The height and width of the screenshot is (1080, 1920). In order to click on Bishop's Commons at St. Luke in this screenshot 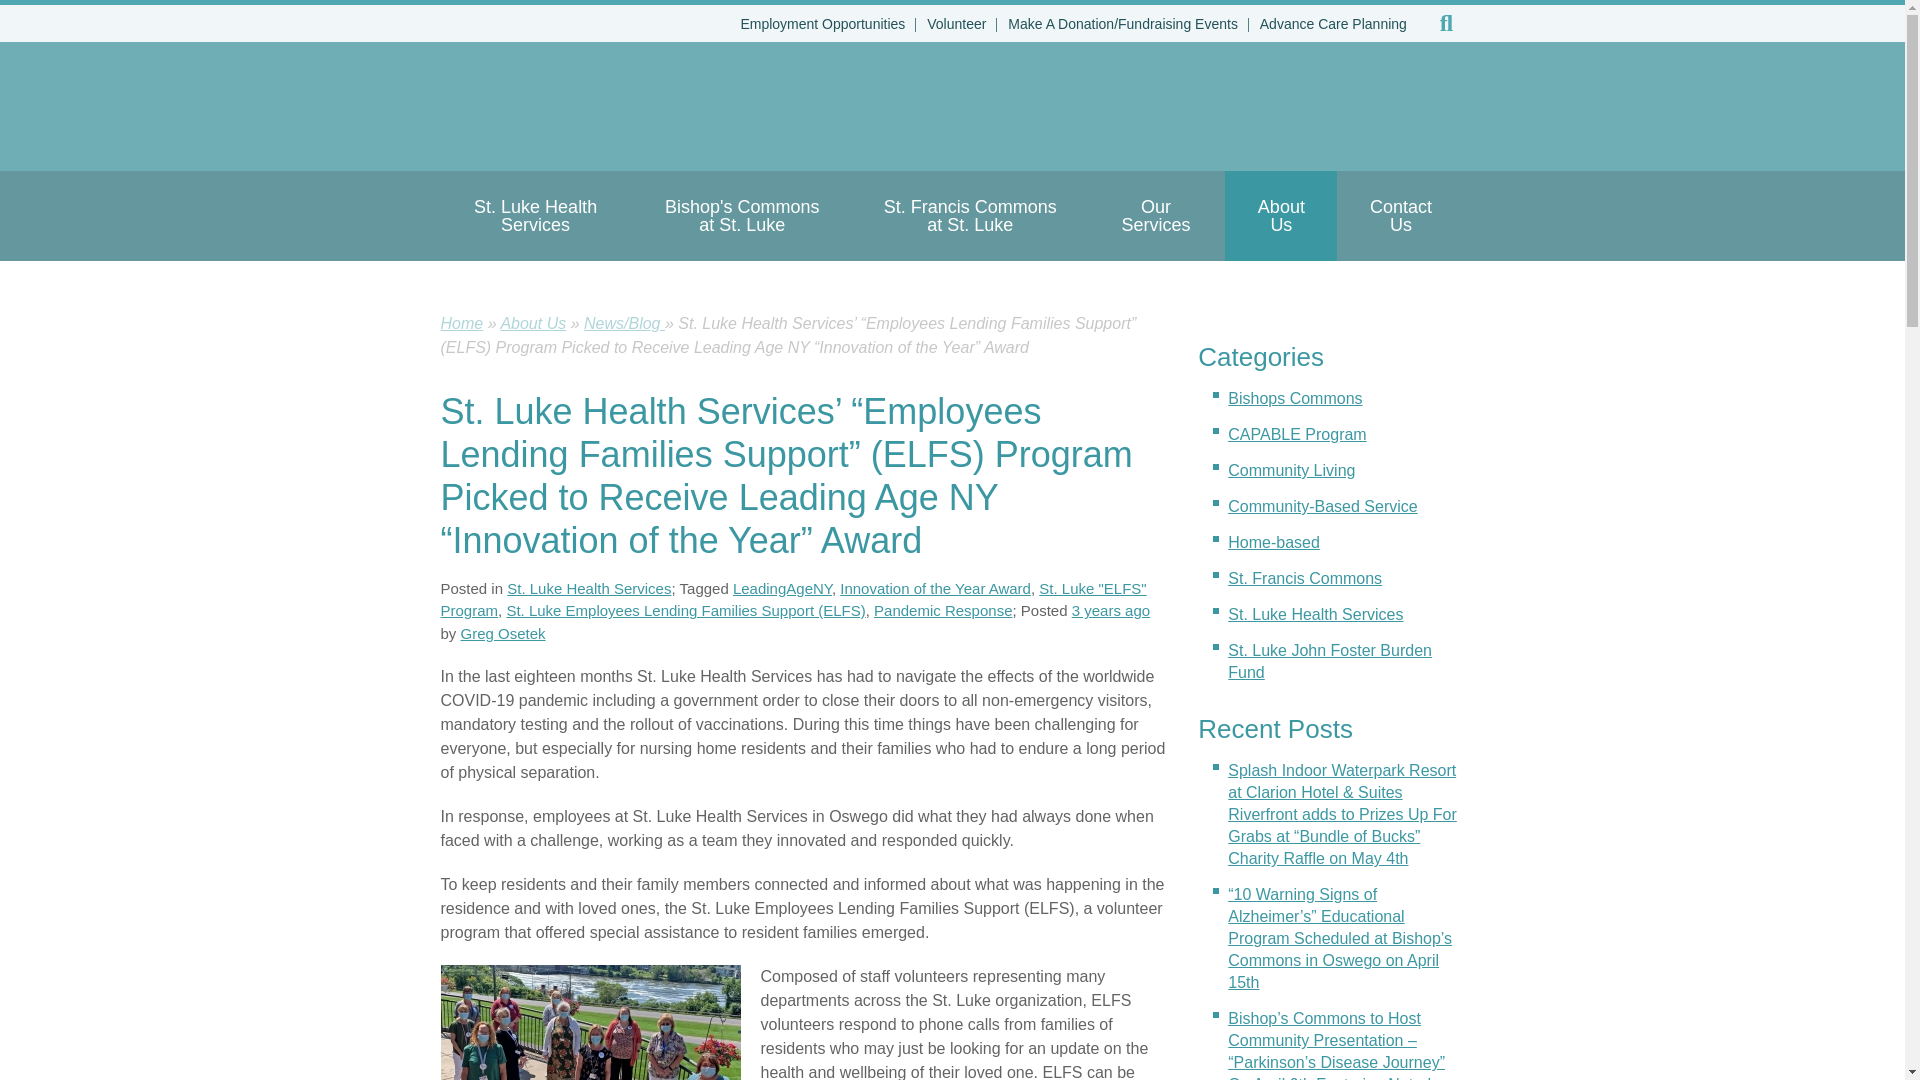, I will do `click(742, 216)`.